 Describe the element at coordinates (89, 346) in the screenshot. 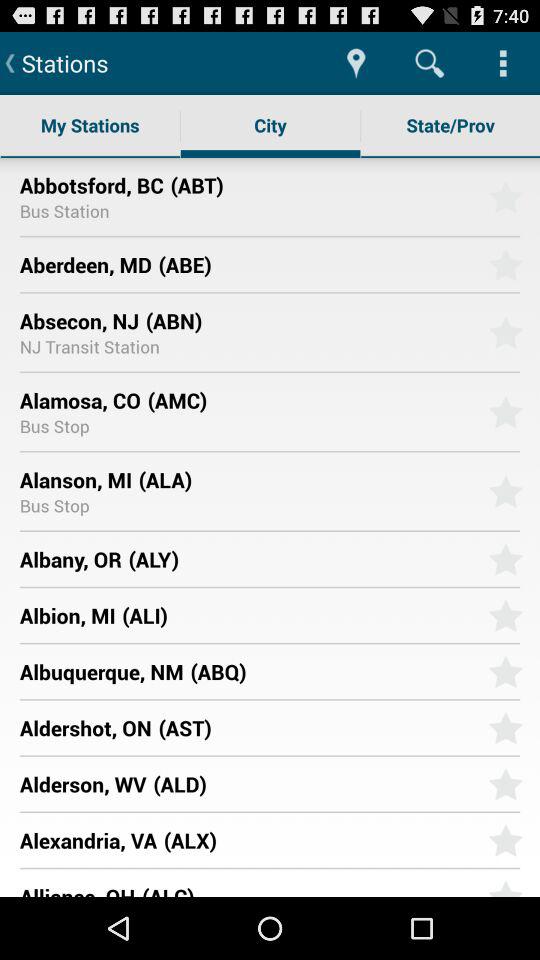

I see `select the item below absecon, nj` at that location.